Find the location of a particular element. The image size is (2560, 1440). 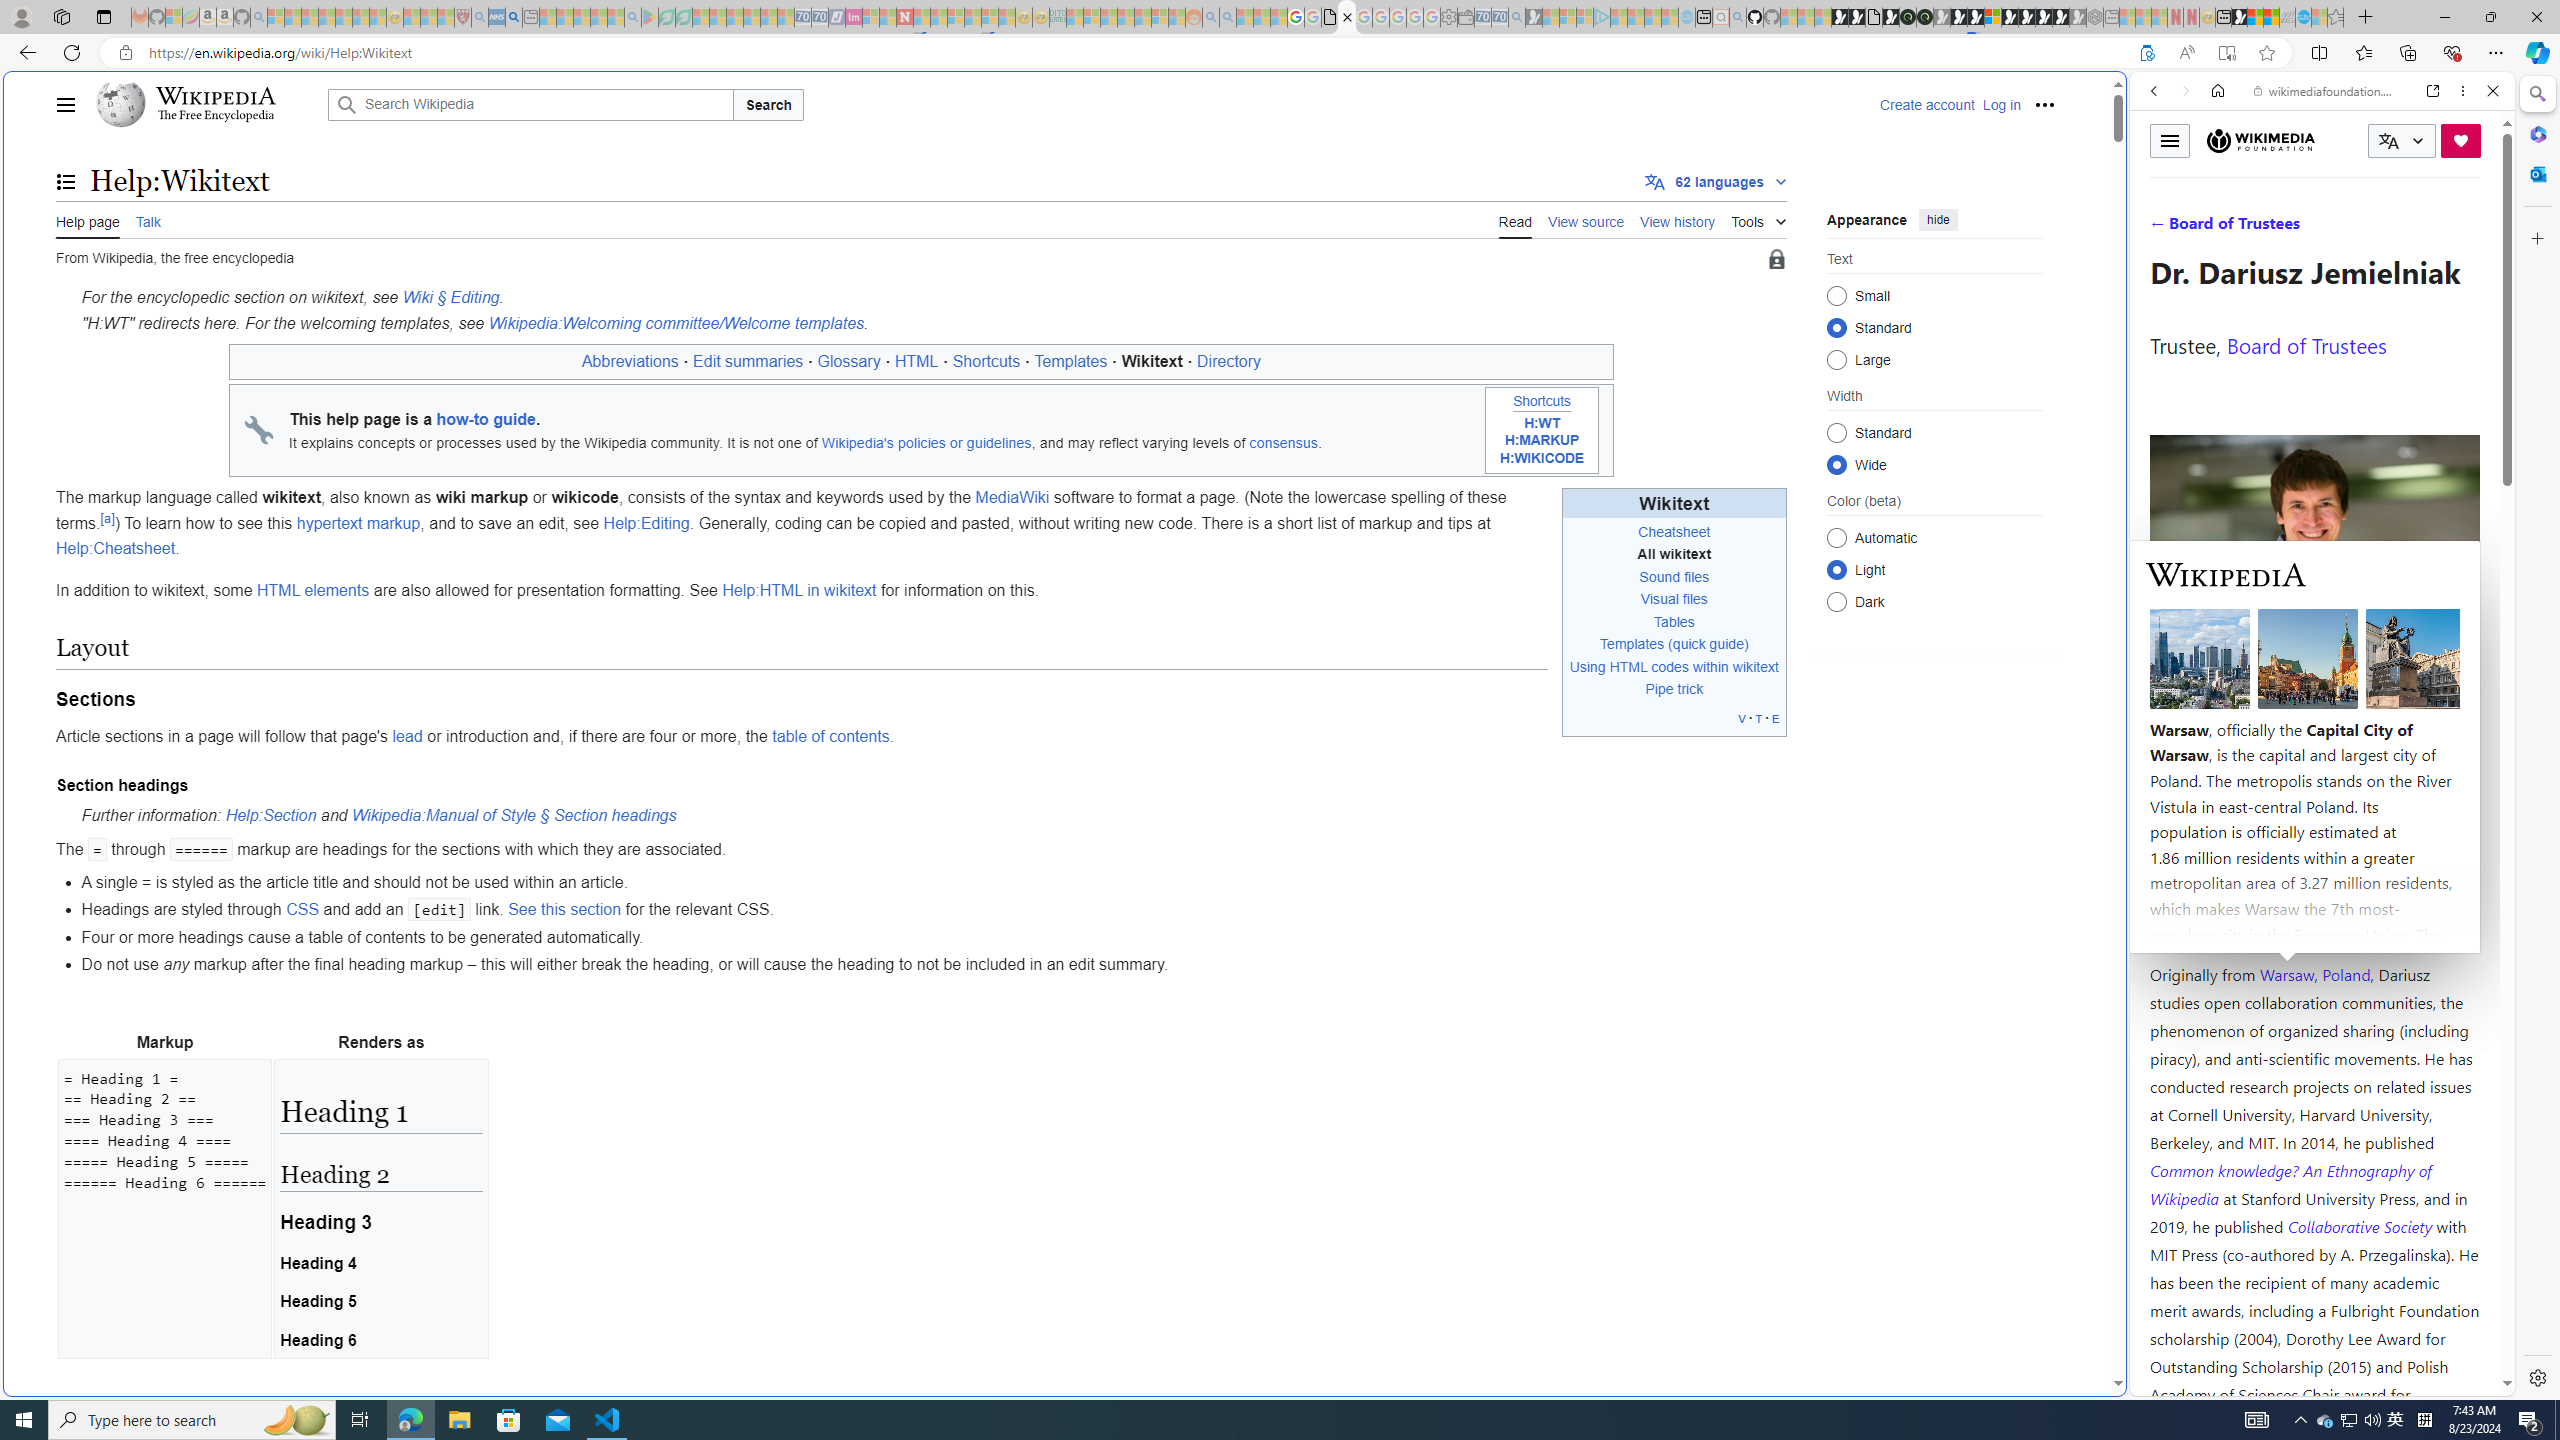

MSNBC - MSN - Sleeping is located at coordinates (1075, 17).